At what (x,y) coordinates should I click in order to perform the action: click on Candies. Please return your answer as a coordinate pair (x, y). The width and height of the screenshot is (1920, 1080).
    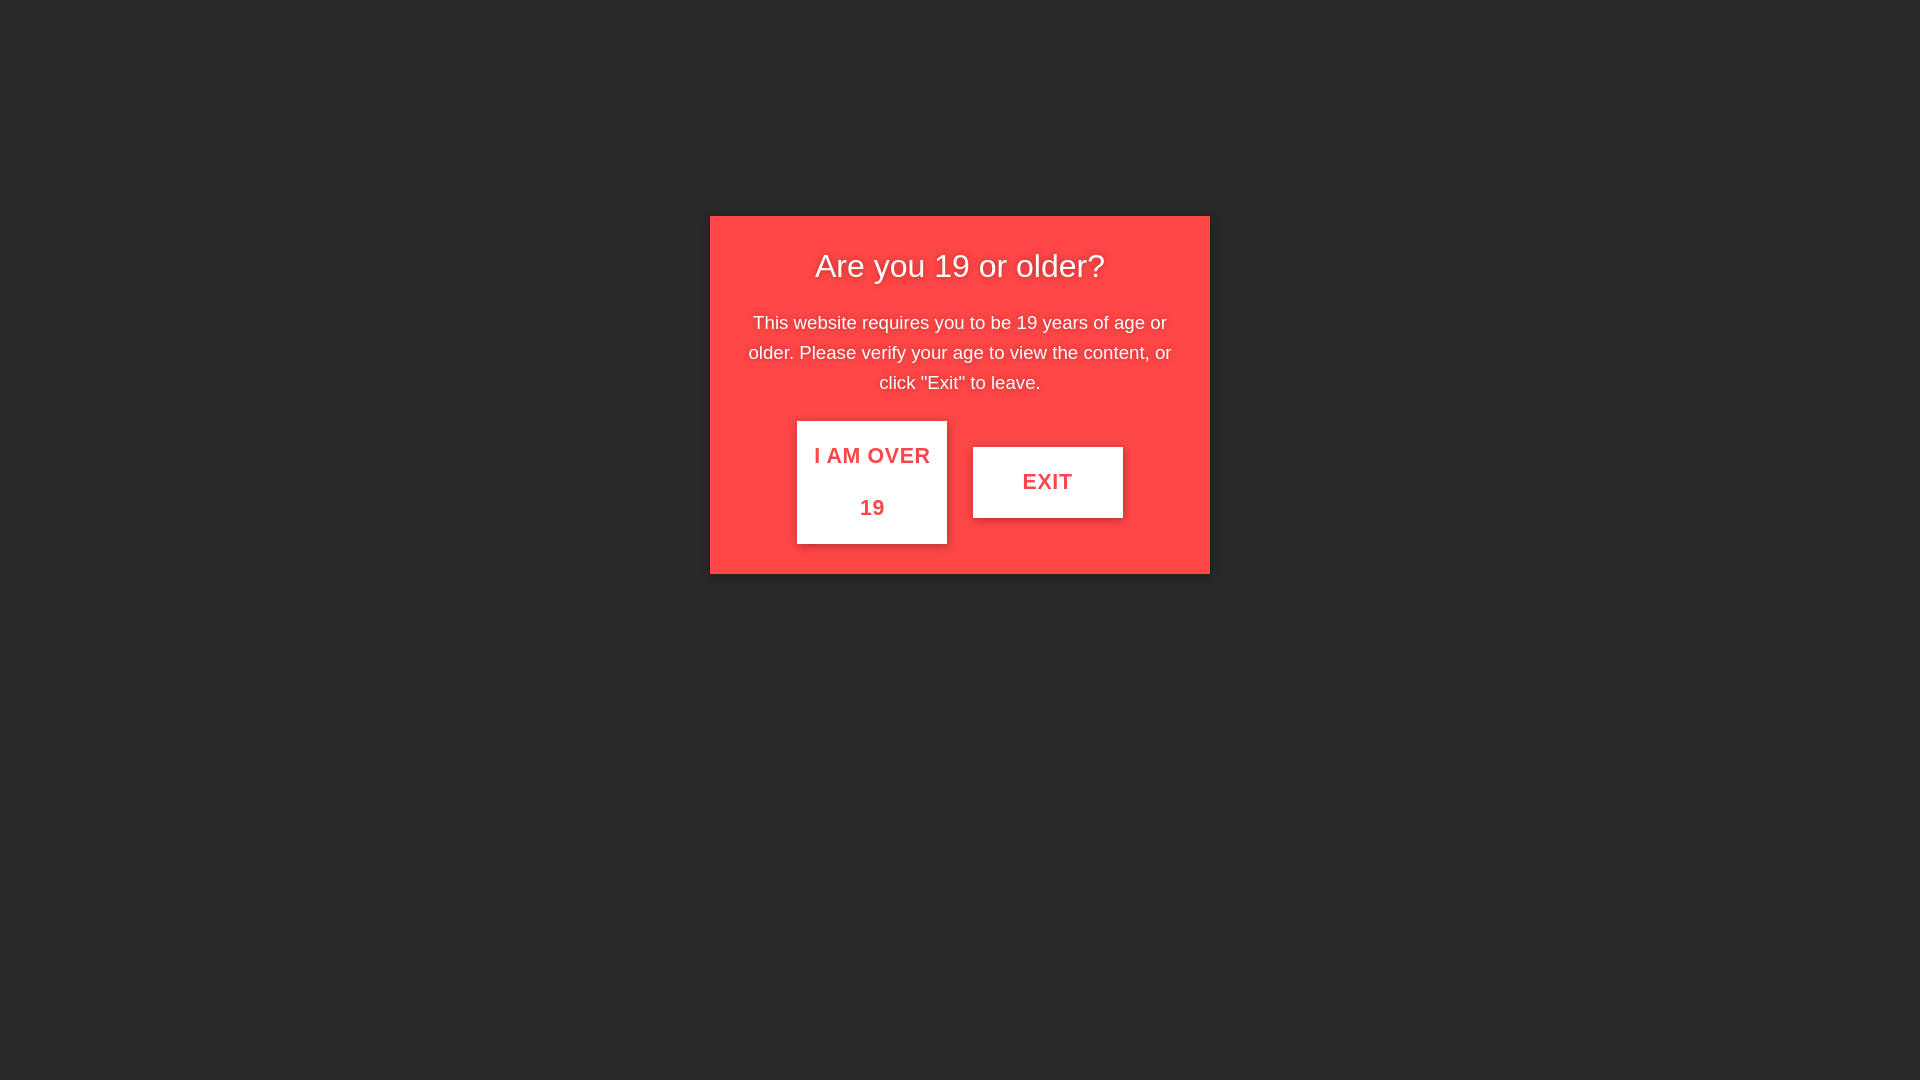
    Looking at the image, I should click on (1134, 906).